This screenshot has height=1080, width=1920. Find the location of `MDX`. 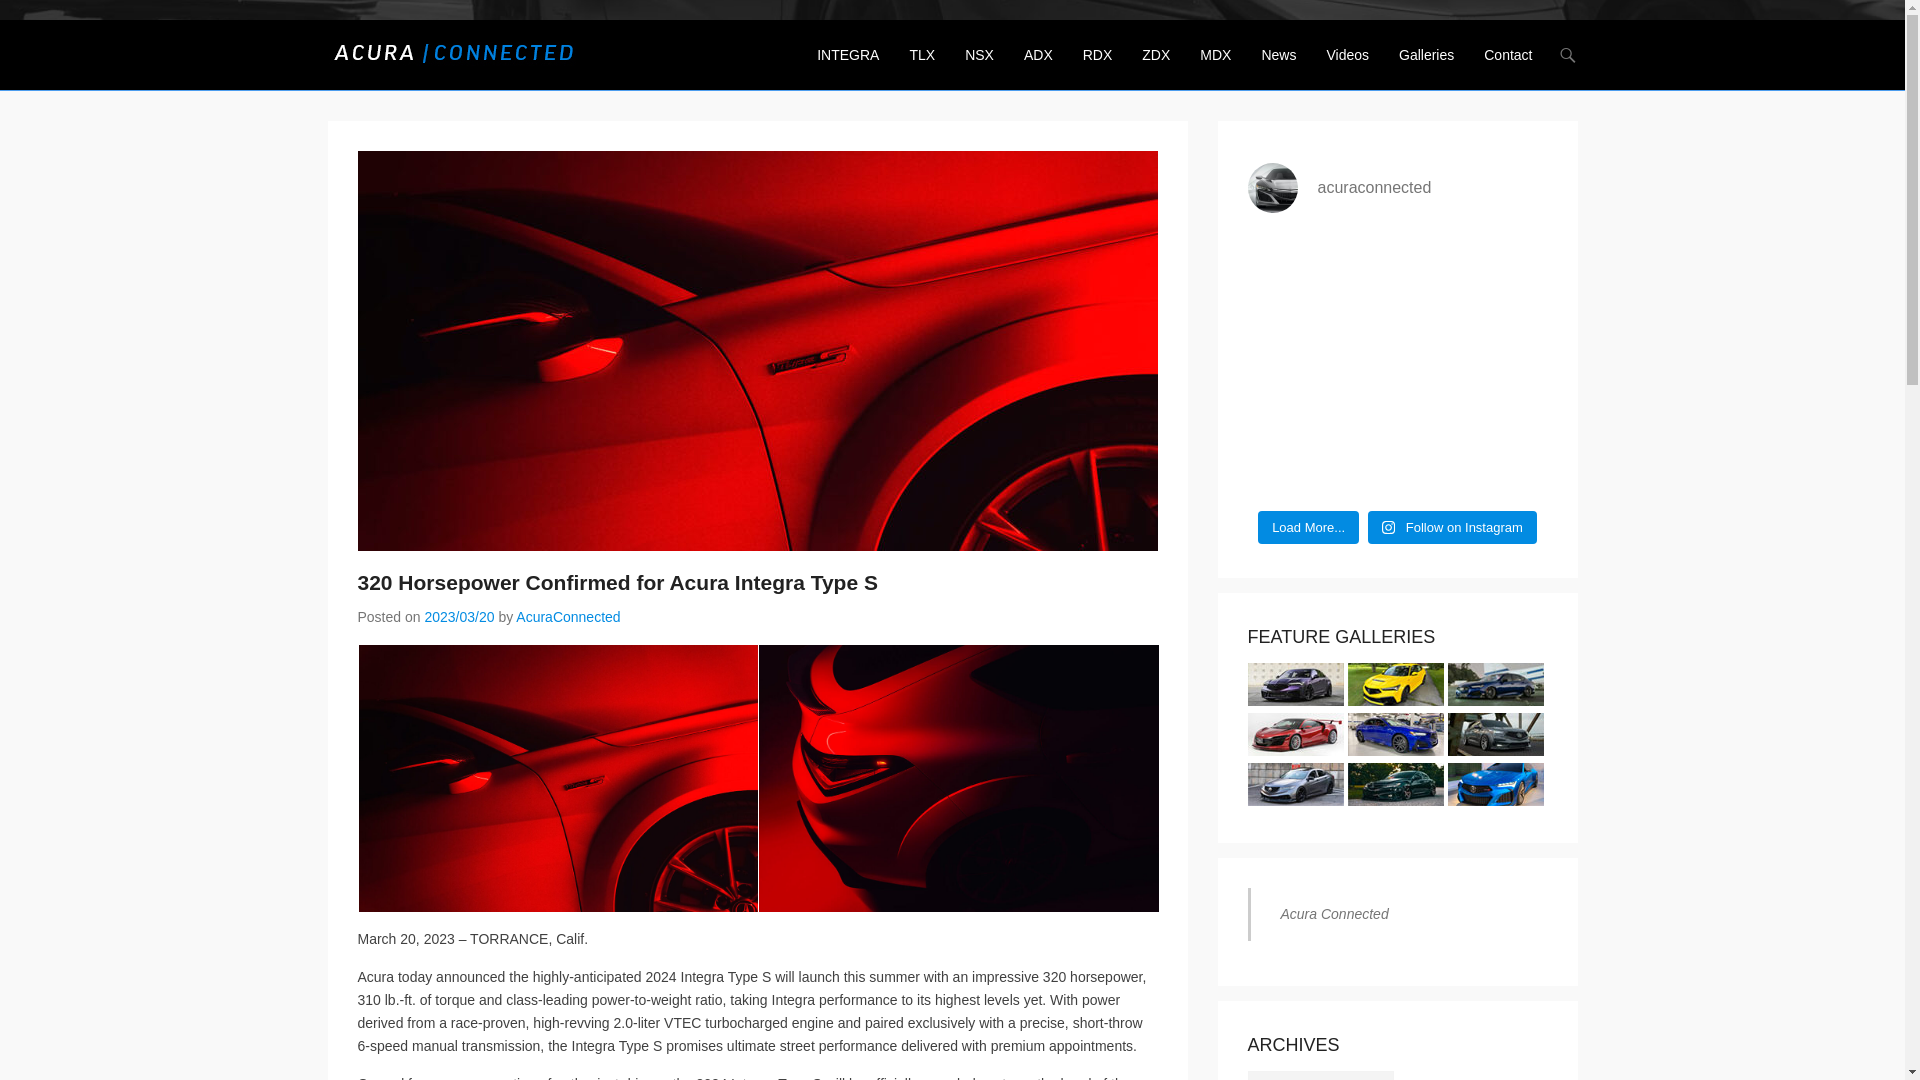

MDX is located at coordinates (1215, 67).